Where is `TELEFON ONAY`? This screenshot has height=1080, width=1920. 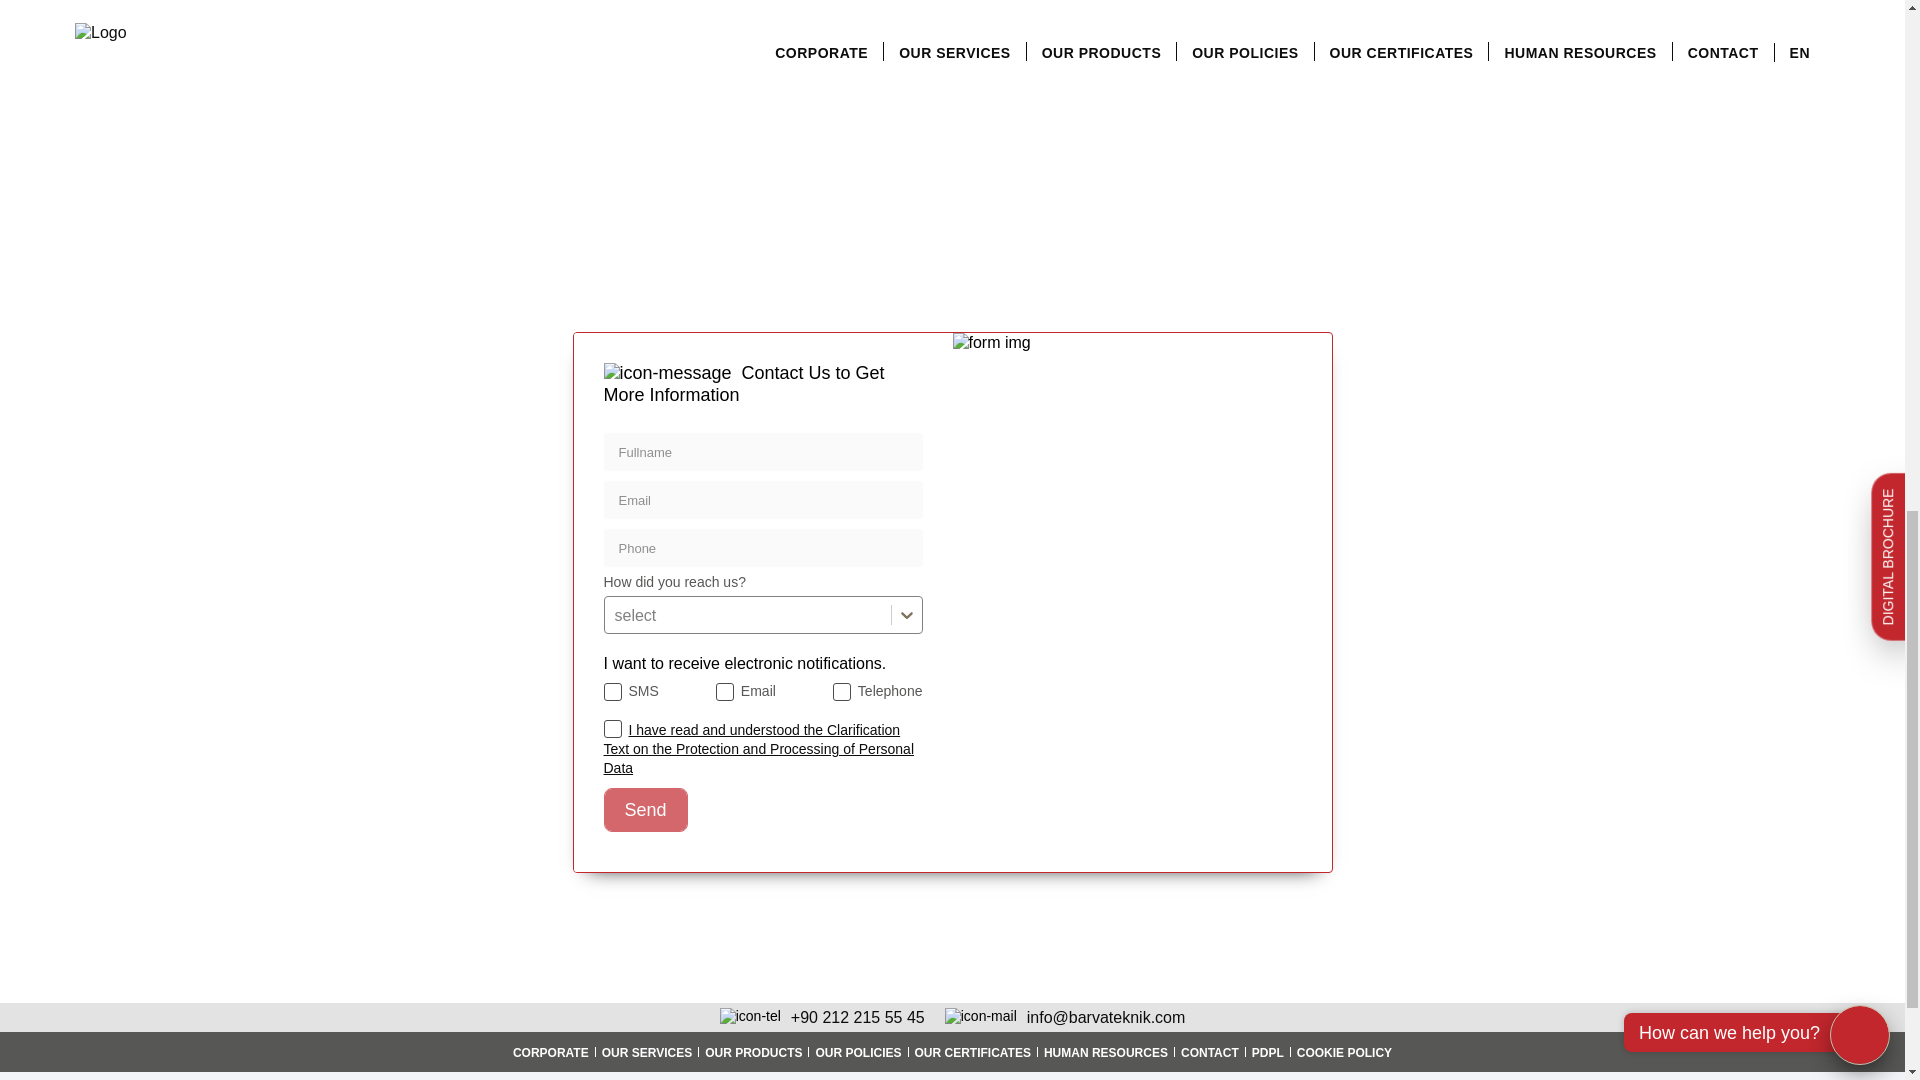
TELEFON ONAY is located at coordinates (842, 691).